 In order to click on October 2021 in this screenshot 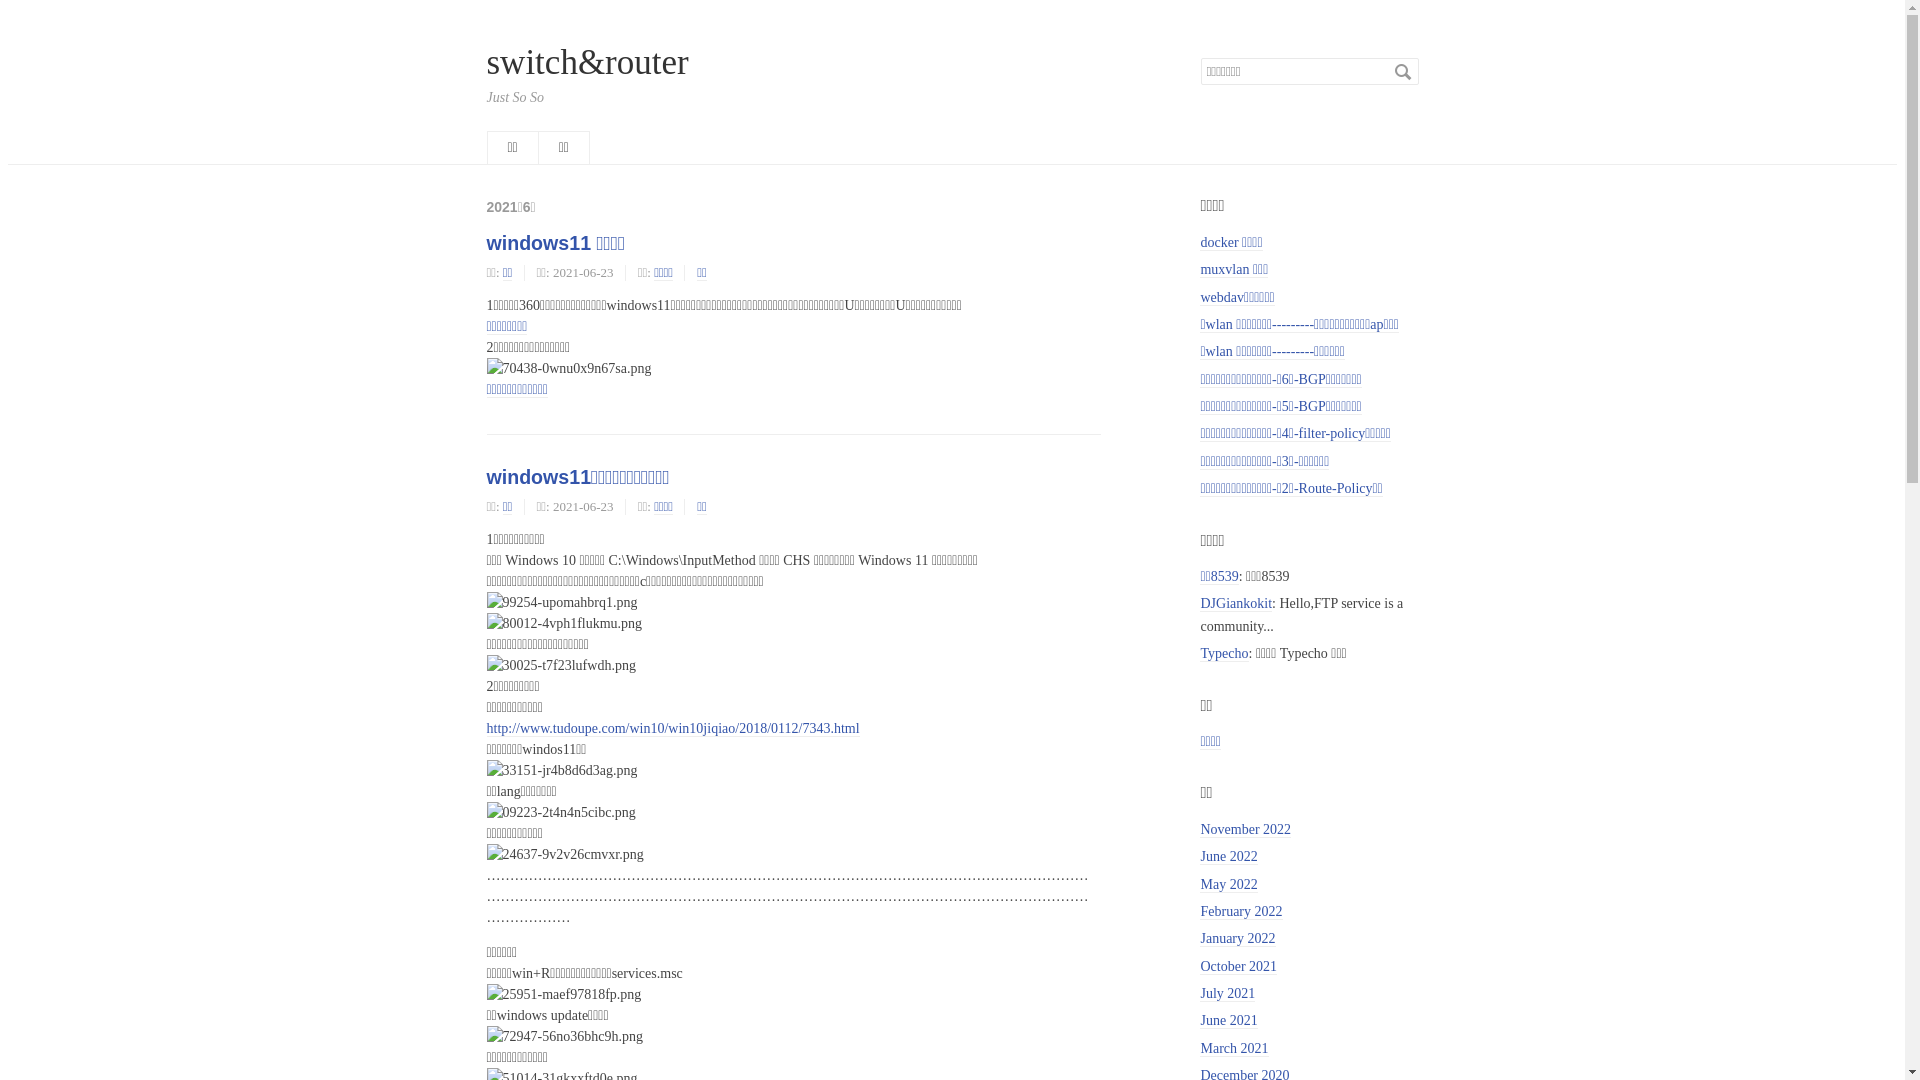, I will do `click(1238, 967)`.